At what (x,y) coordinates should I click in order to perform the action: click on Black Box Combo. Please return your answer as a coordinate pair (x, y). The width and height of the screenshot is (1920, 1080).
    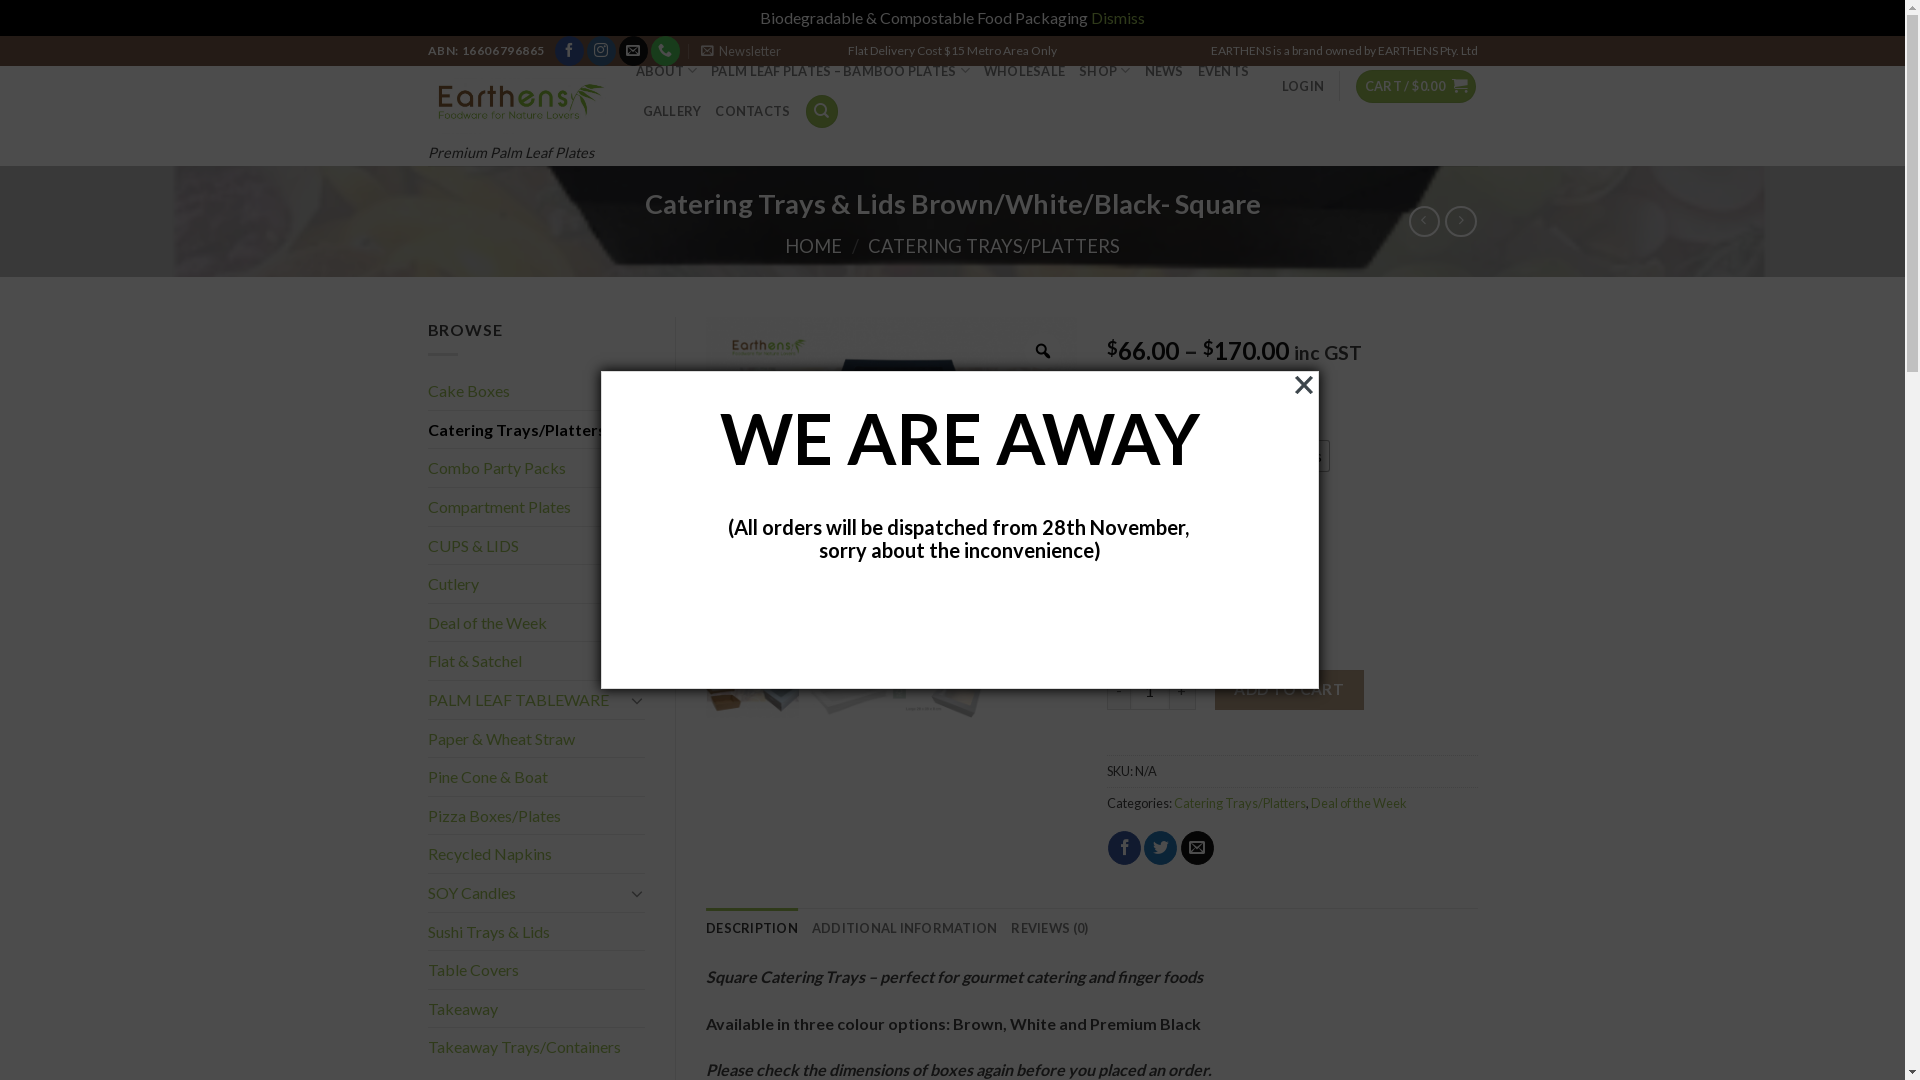
    Looking at the image, I should click on (520, 502).